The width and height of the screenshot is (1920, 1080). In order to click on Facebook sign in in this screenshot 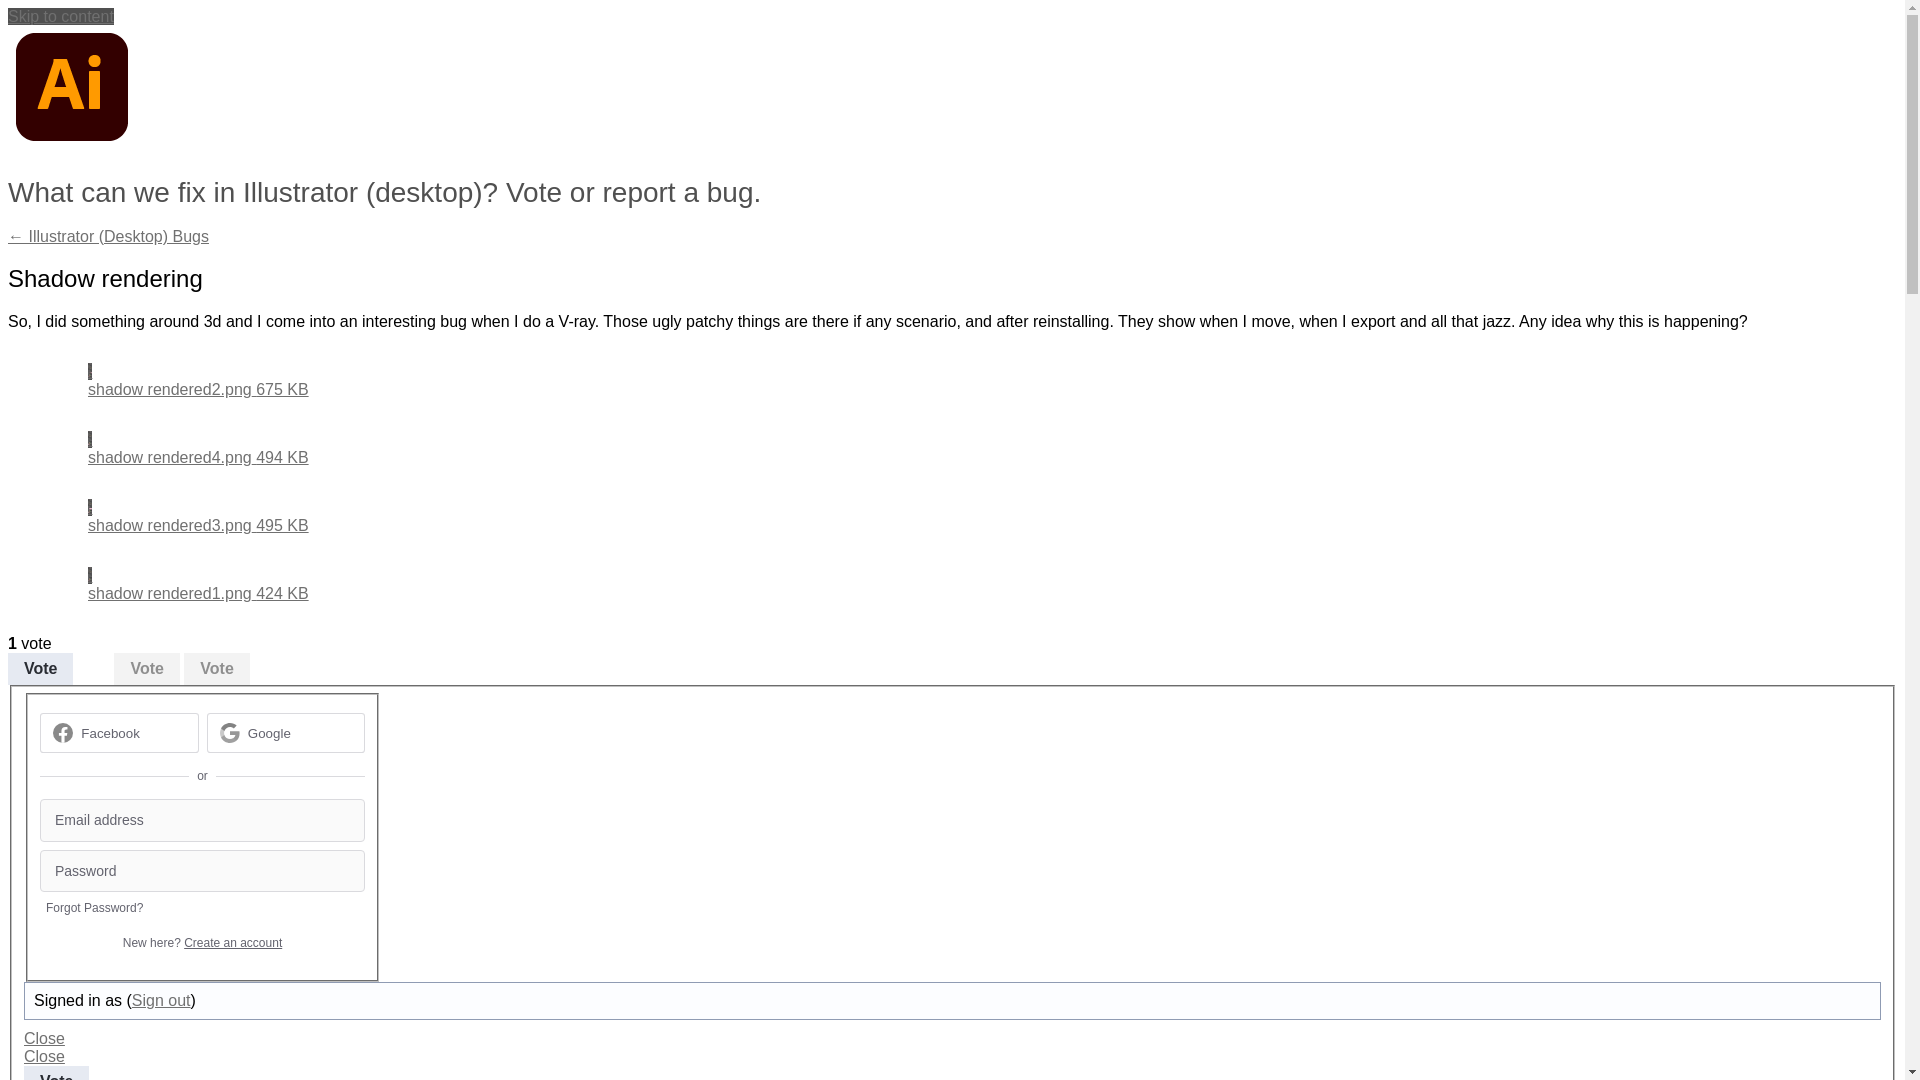, I will do `click(120, 732)`.